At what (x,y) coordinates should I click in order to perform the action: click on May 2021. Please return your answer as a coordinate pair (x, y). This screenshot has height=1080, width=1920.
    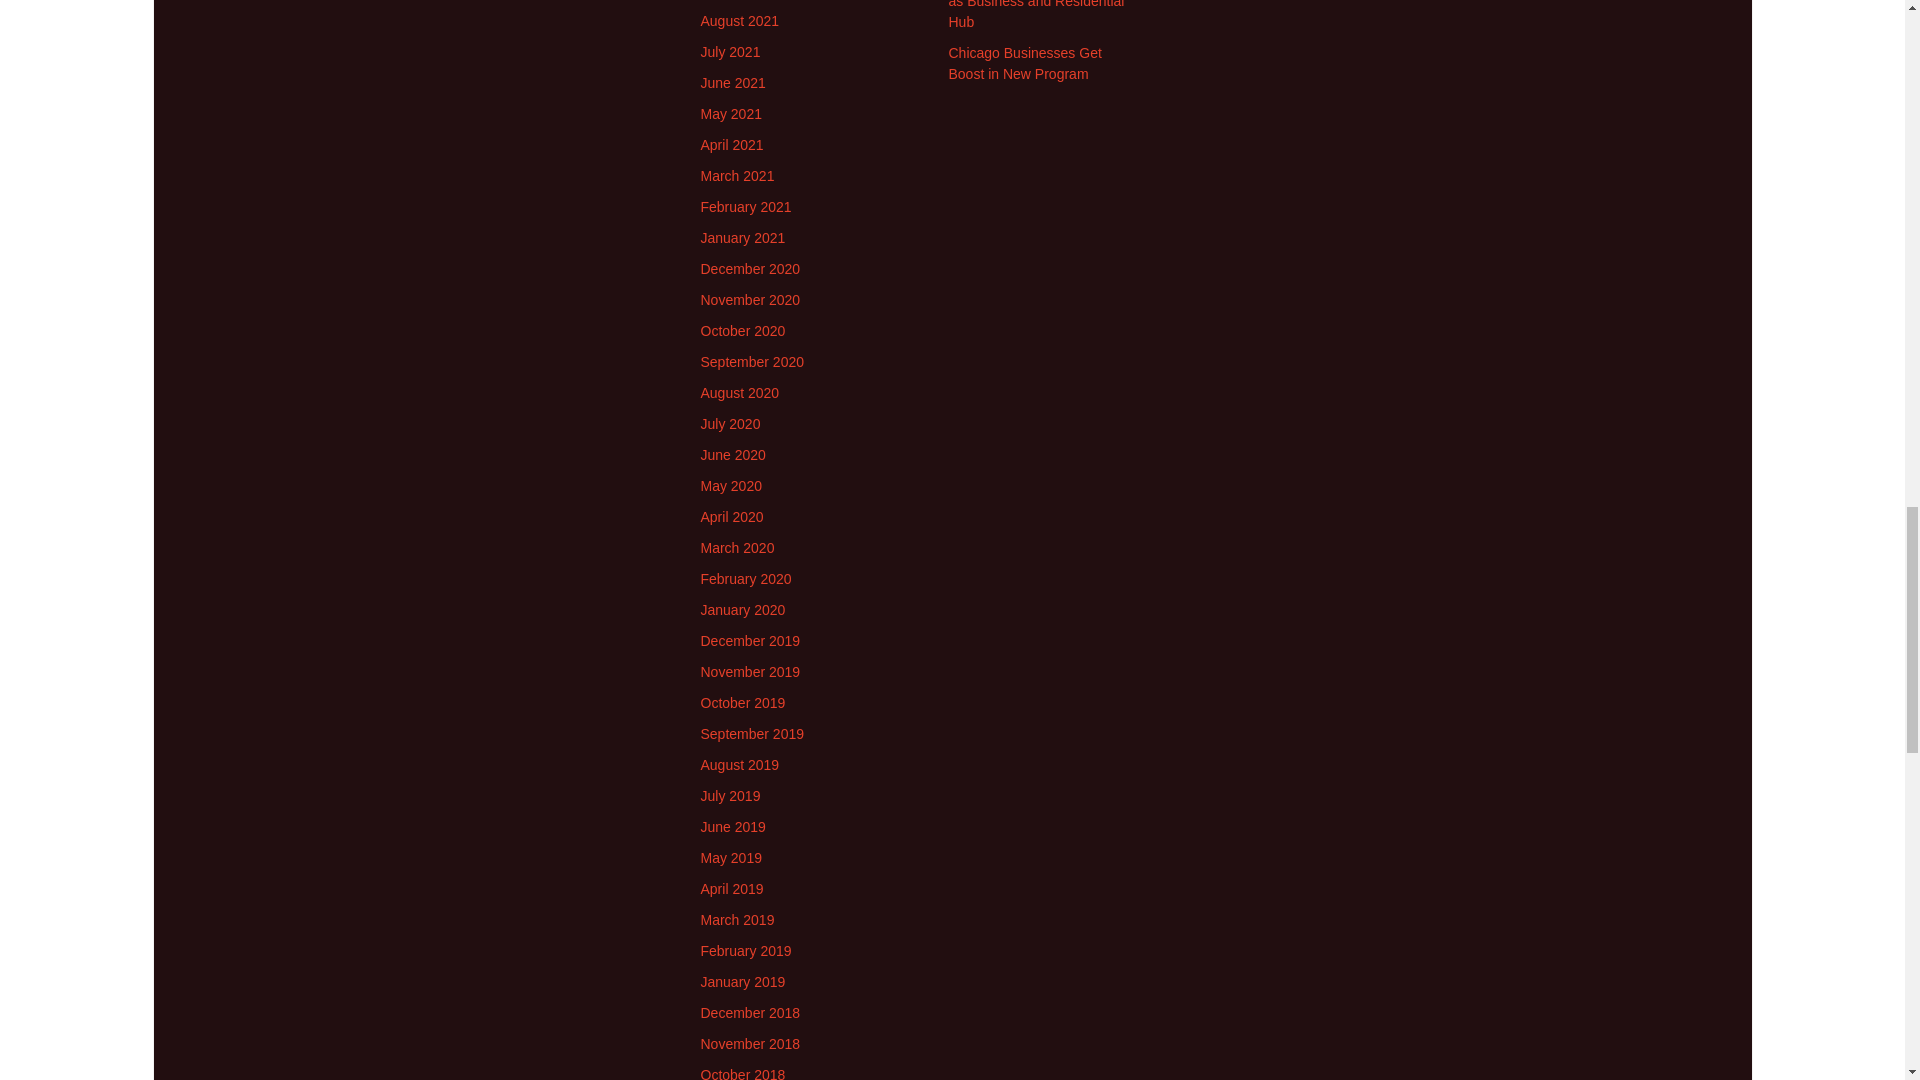
    Looking at the image, I should click on (730, 114).